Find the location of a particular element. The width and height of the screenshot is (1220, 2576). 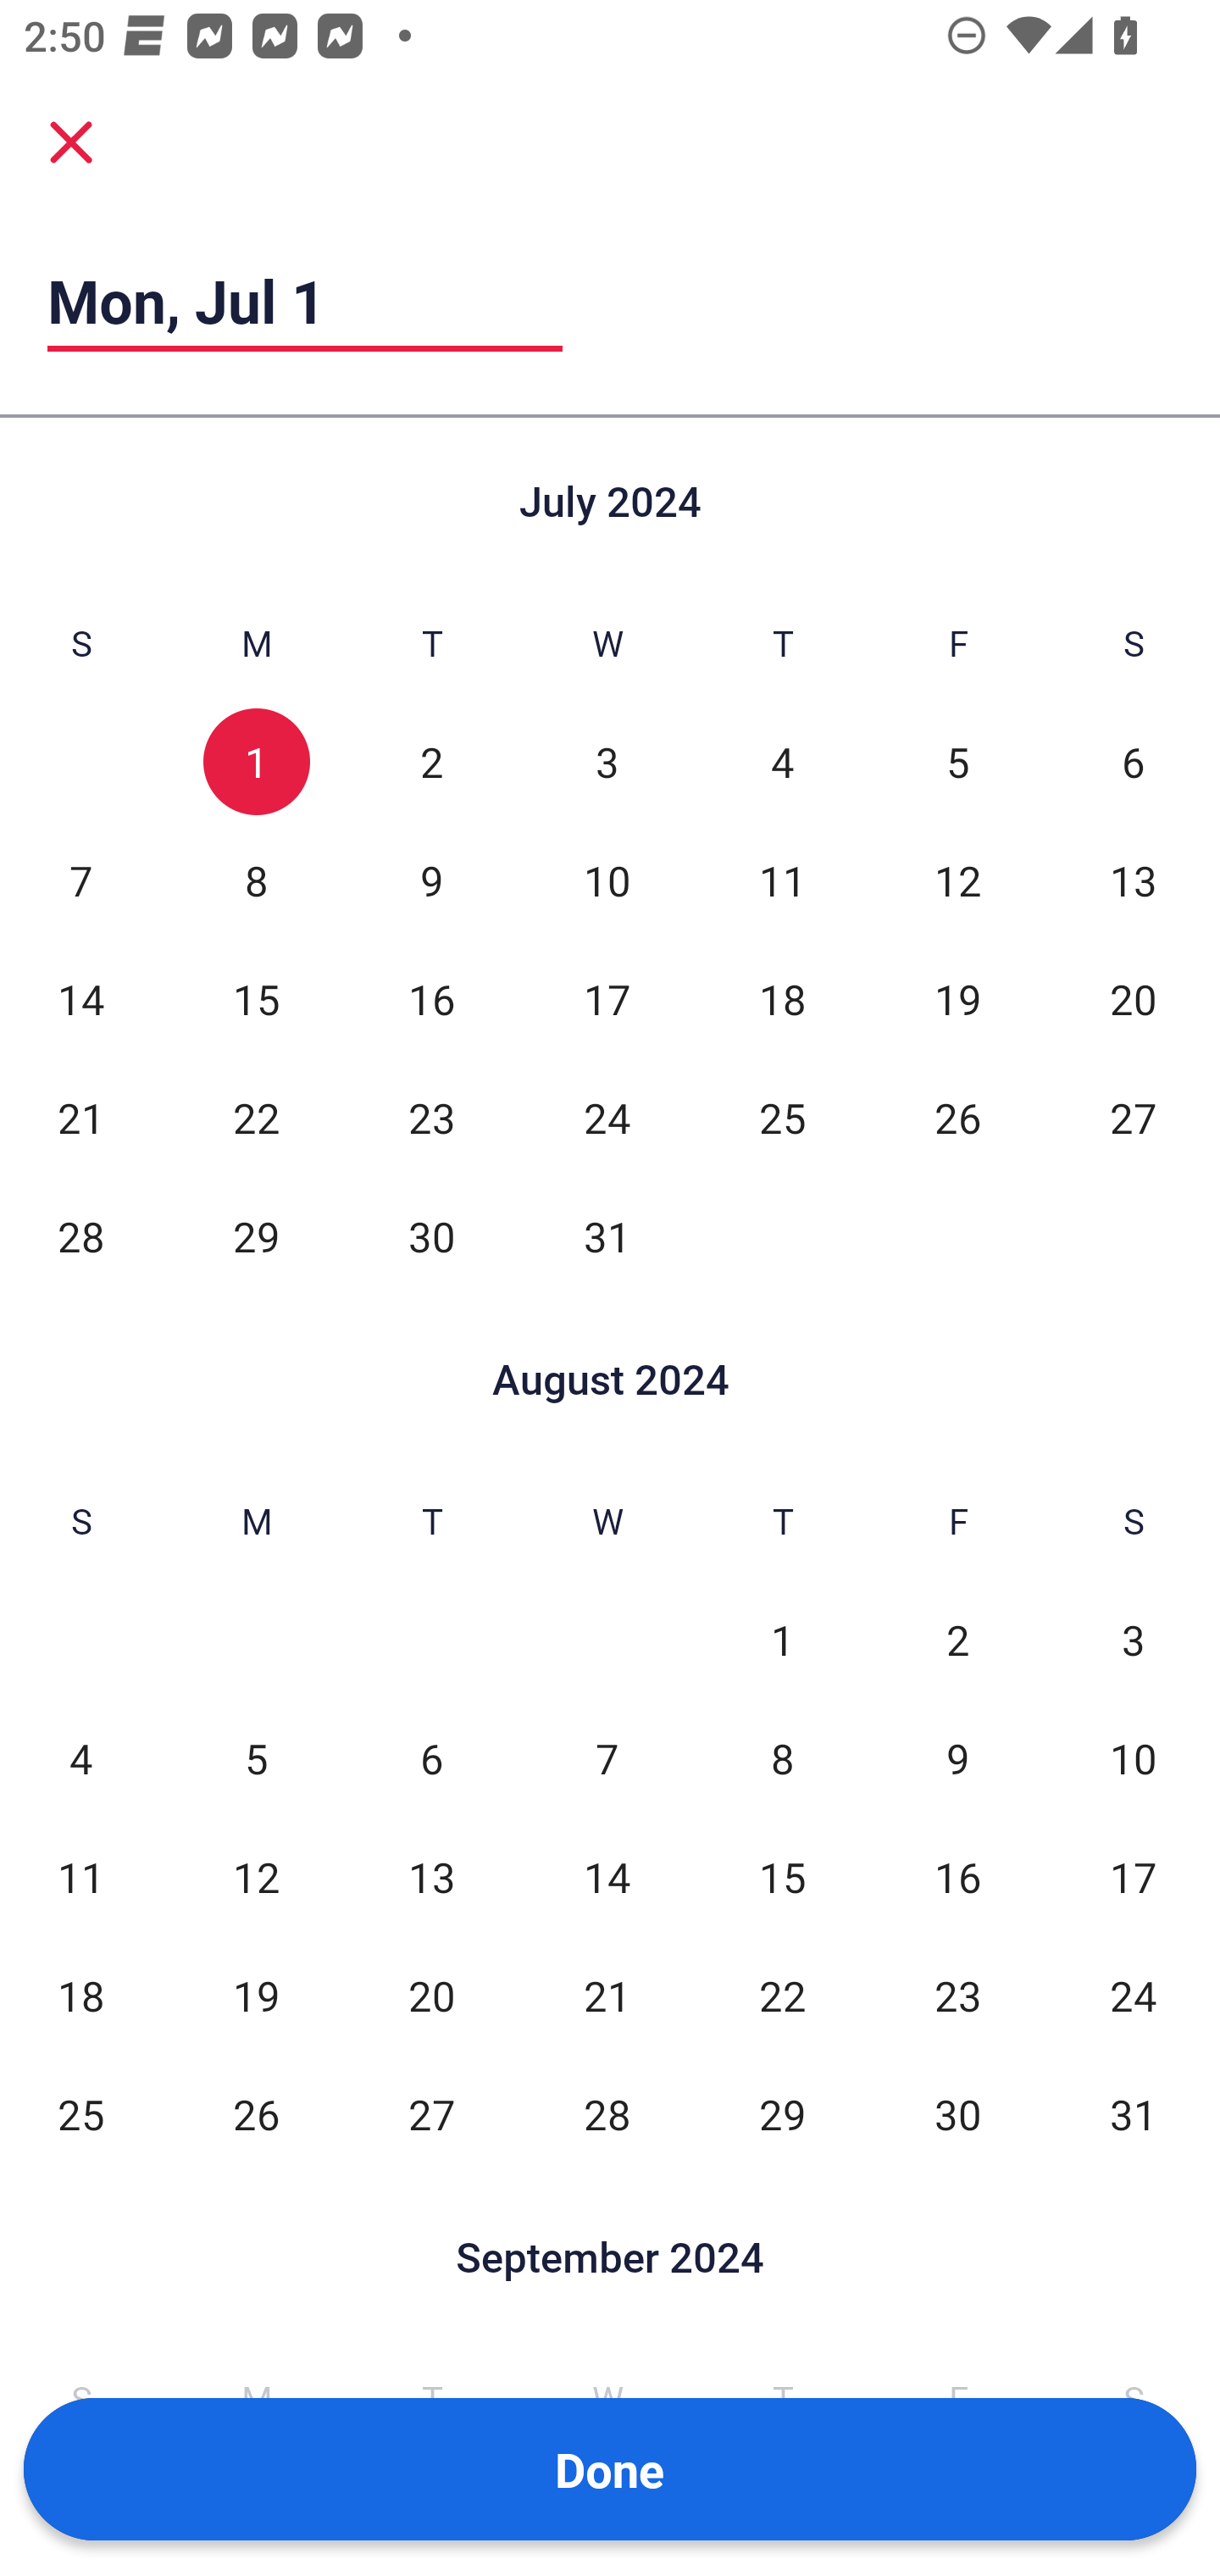

20 Tue, Aug 20, Not Selected is located at coordinates (432, 1996).